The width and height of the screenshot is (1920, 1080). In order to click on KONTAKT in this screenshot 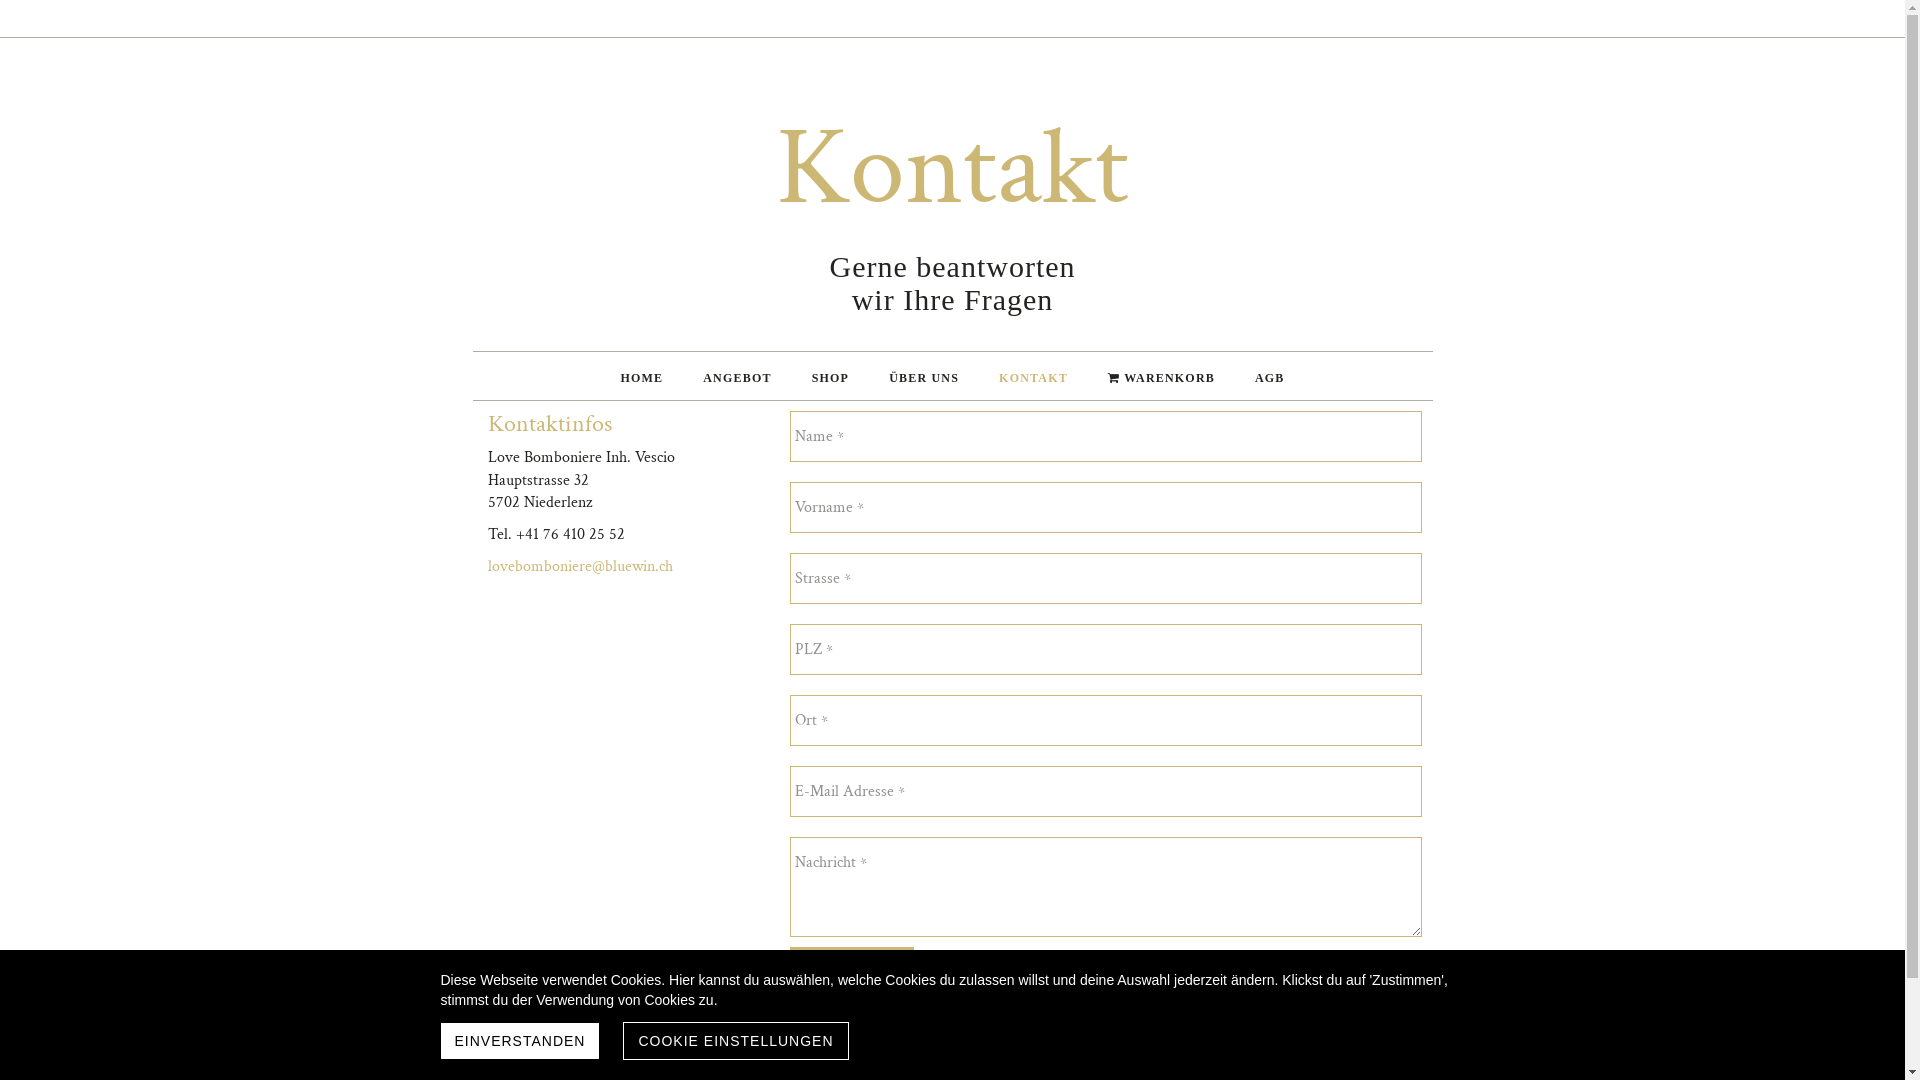, I will do `click(1034, 376)`.